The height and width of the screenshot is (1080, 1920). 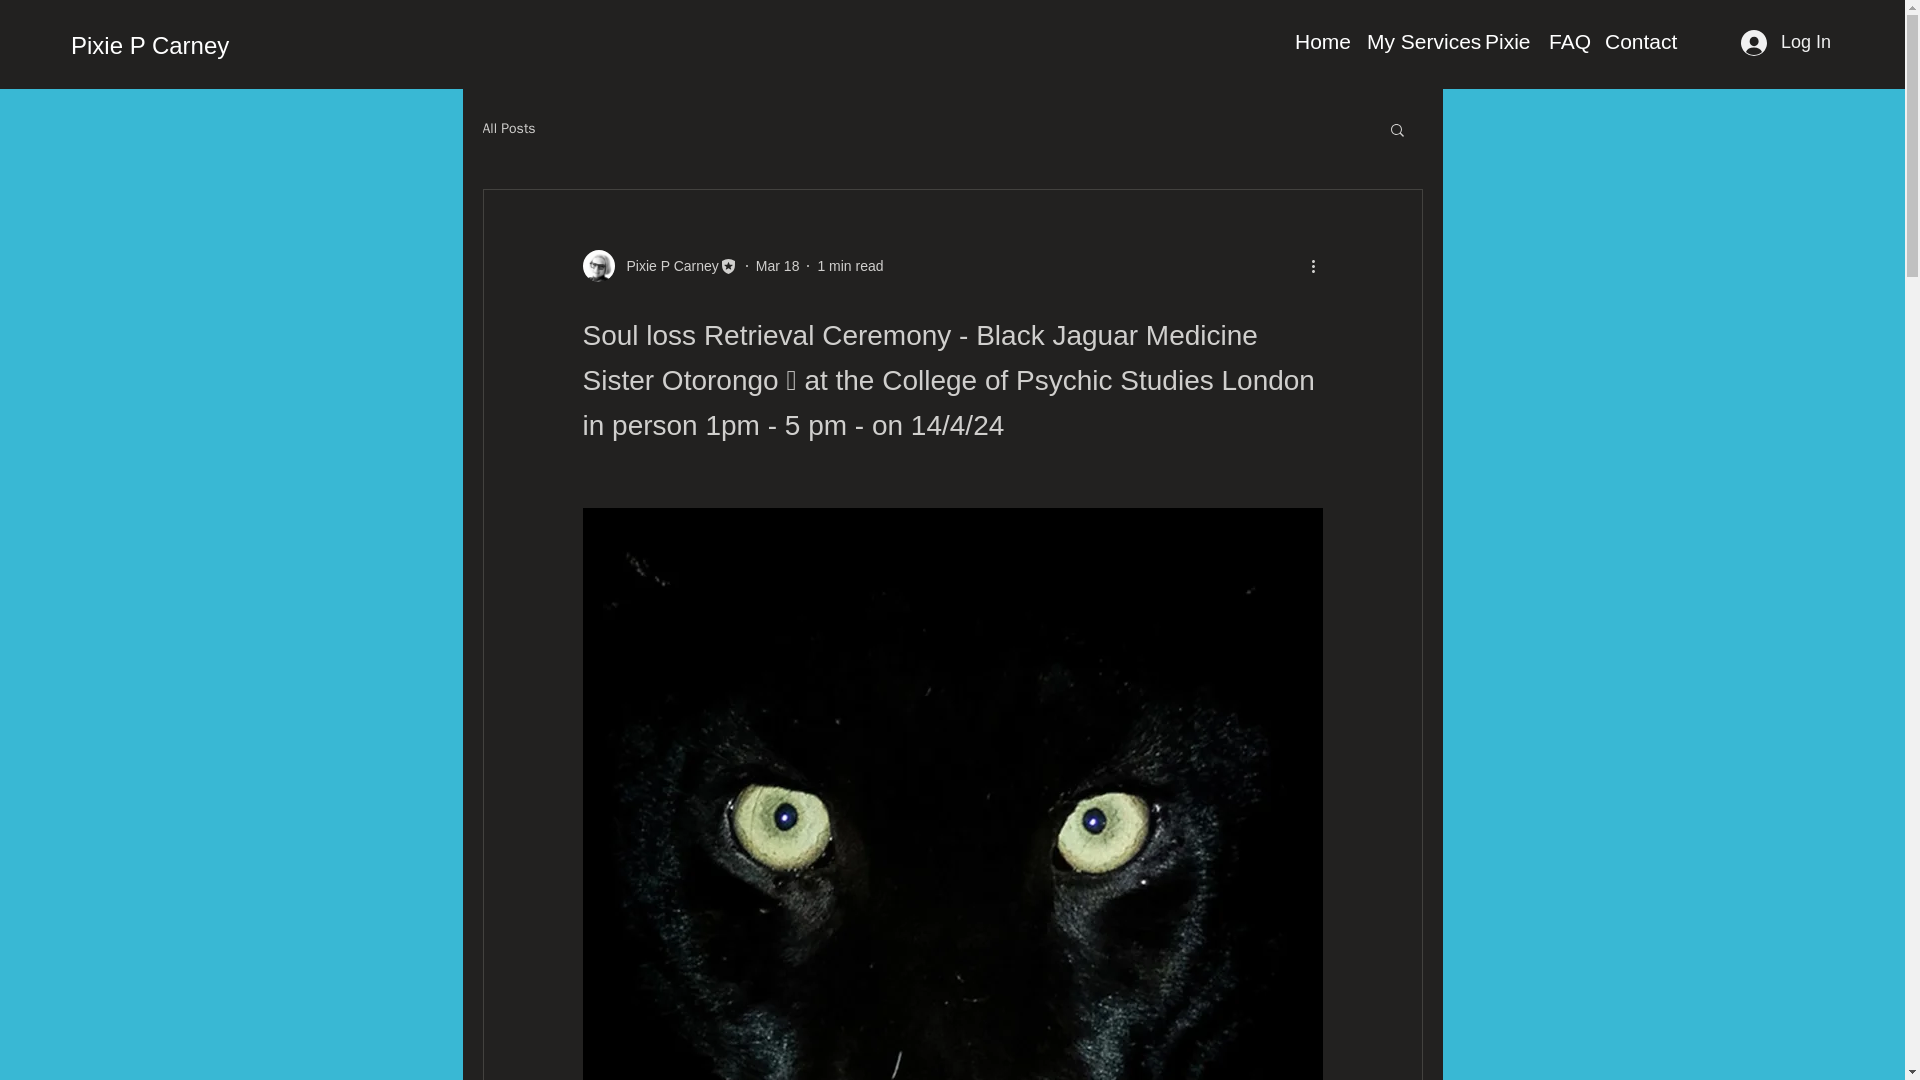 I want to click on Pixie P Carney, so click(x=150, y=46).